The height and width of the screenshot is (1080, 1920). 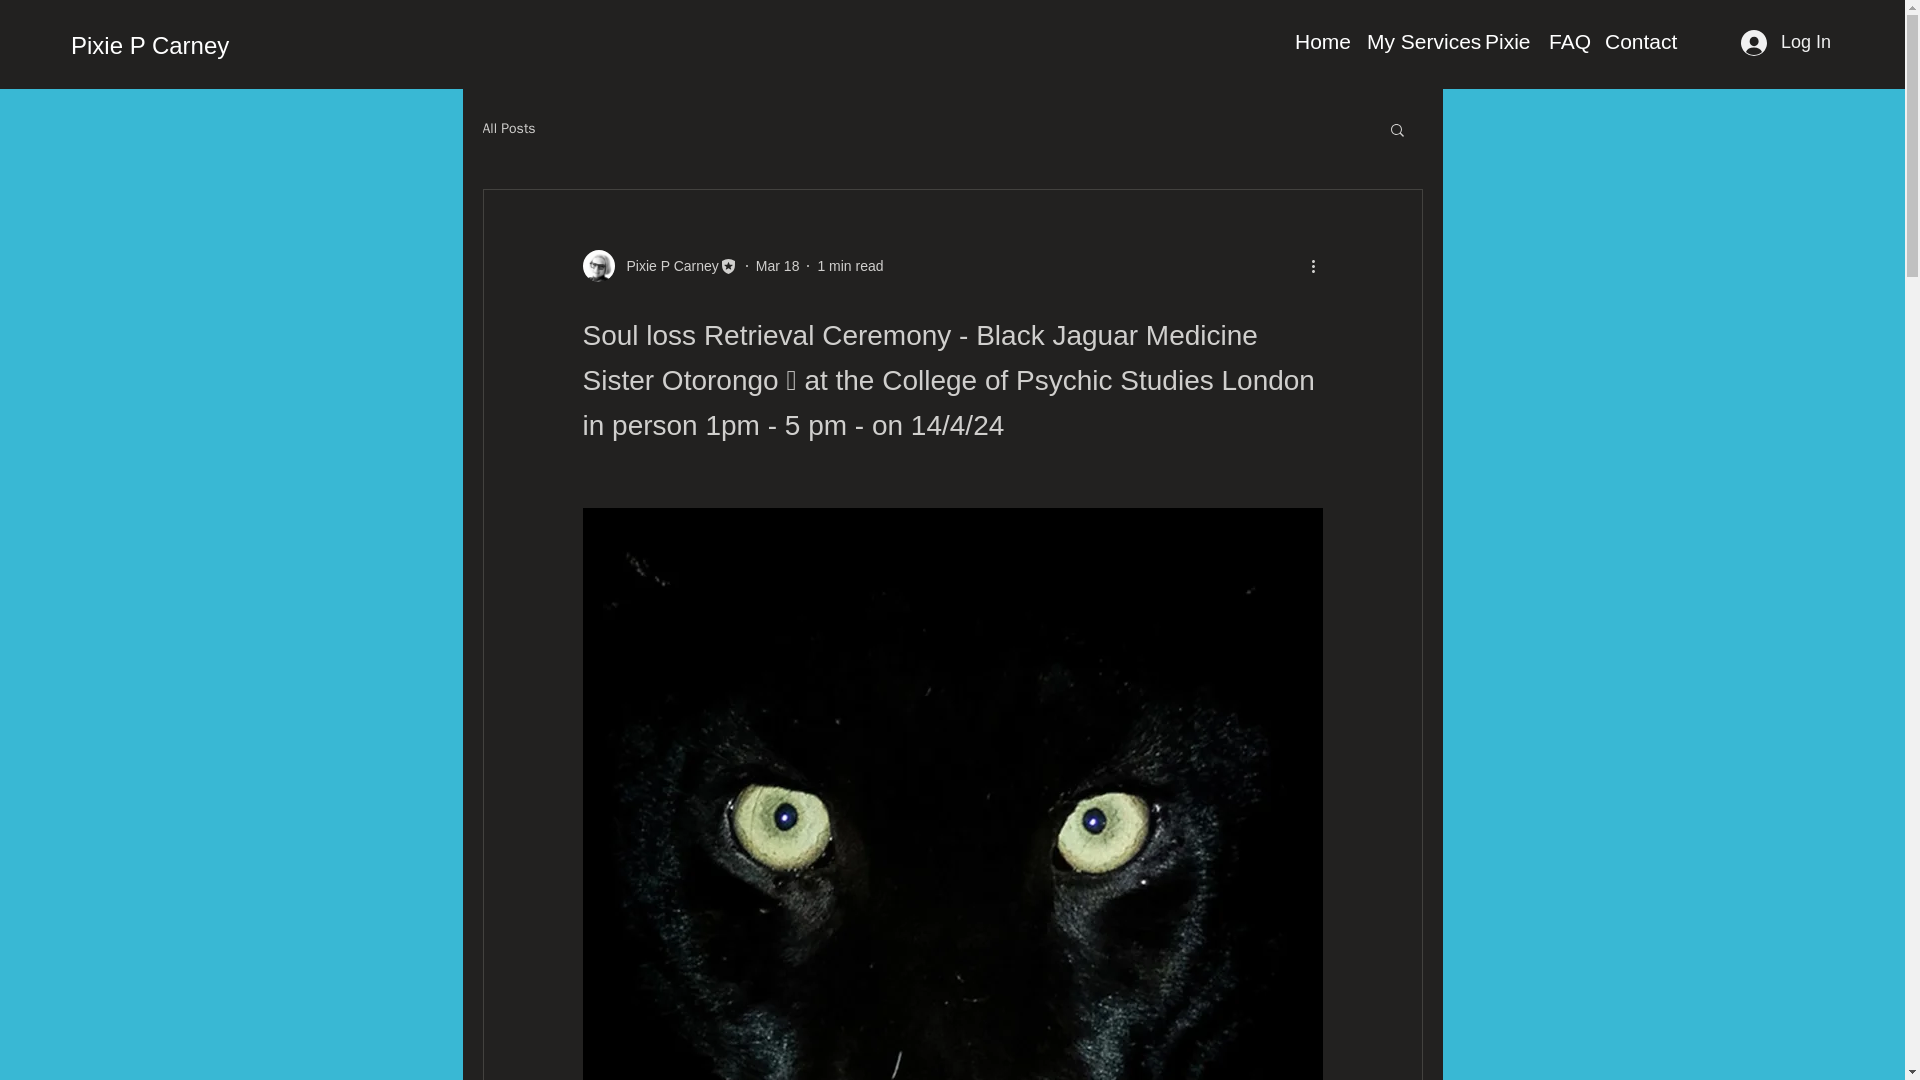 I want to click on Pixie P Carney, so click(x=150, y=46).